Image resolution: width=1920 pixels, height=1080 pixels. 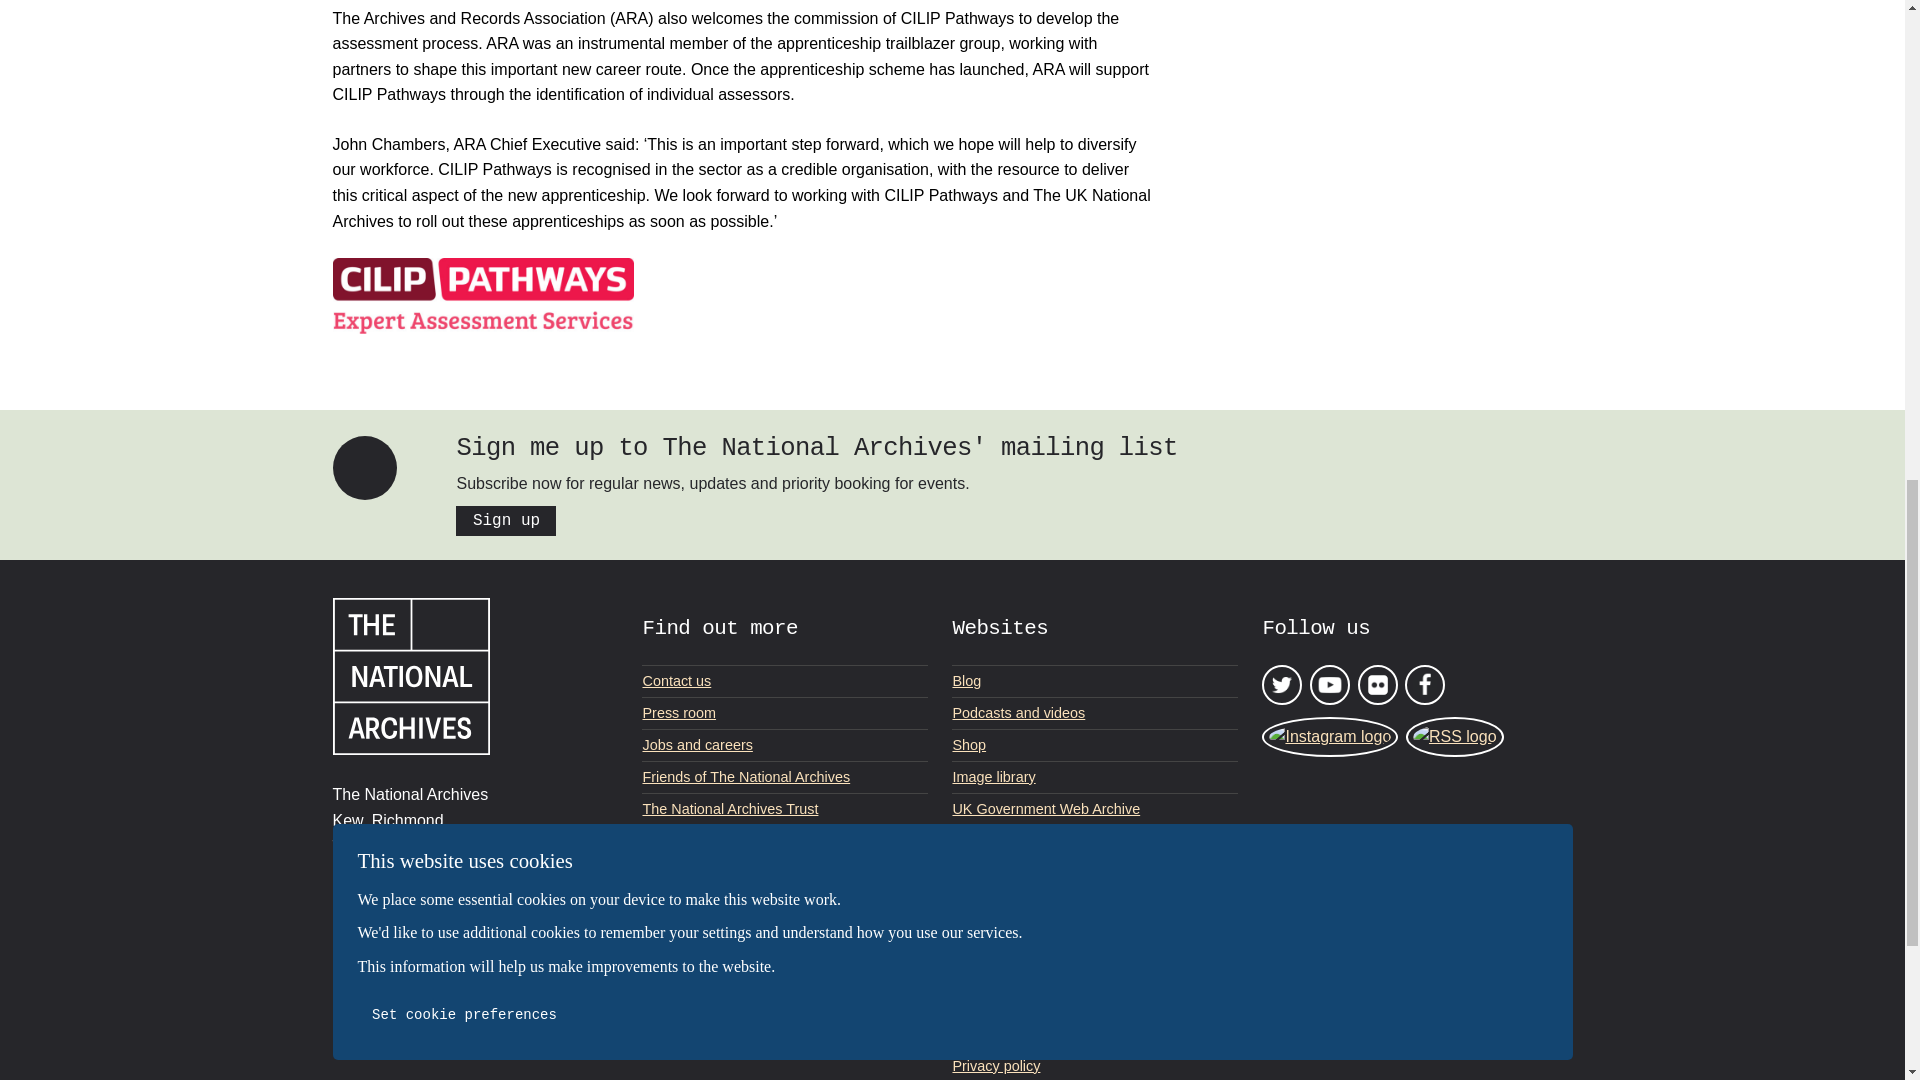 What do you see at coordinates (1454, 737) in the screenshot?
I see `Follow us via RSS` at bounding box center [1454, 737].